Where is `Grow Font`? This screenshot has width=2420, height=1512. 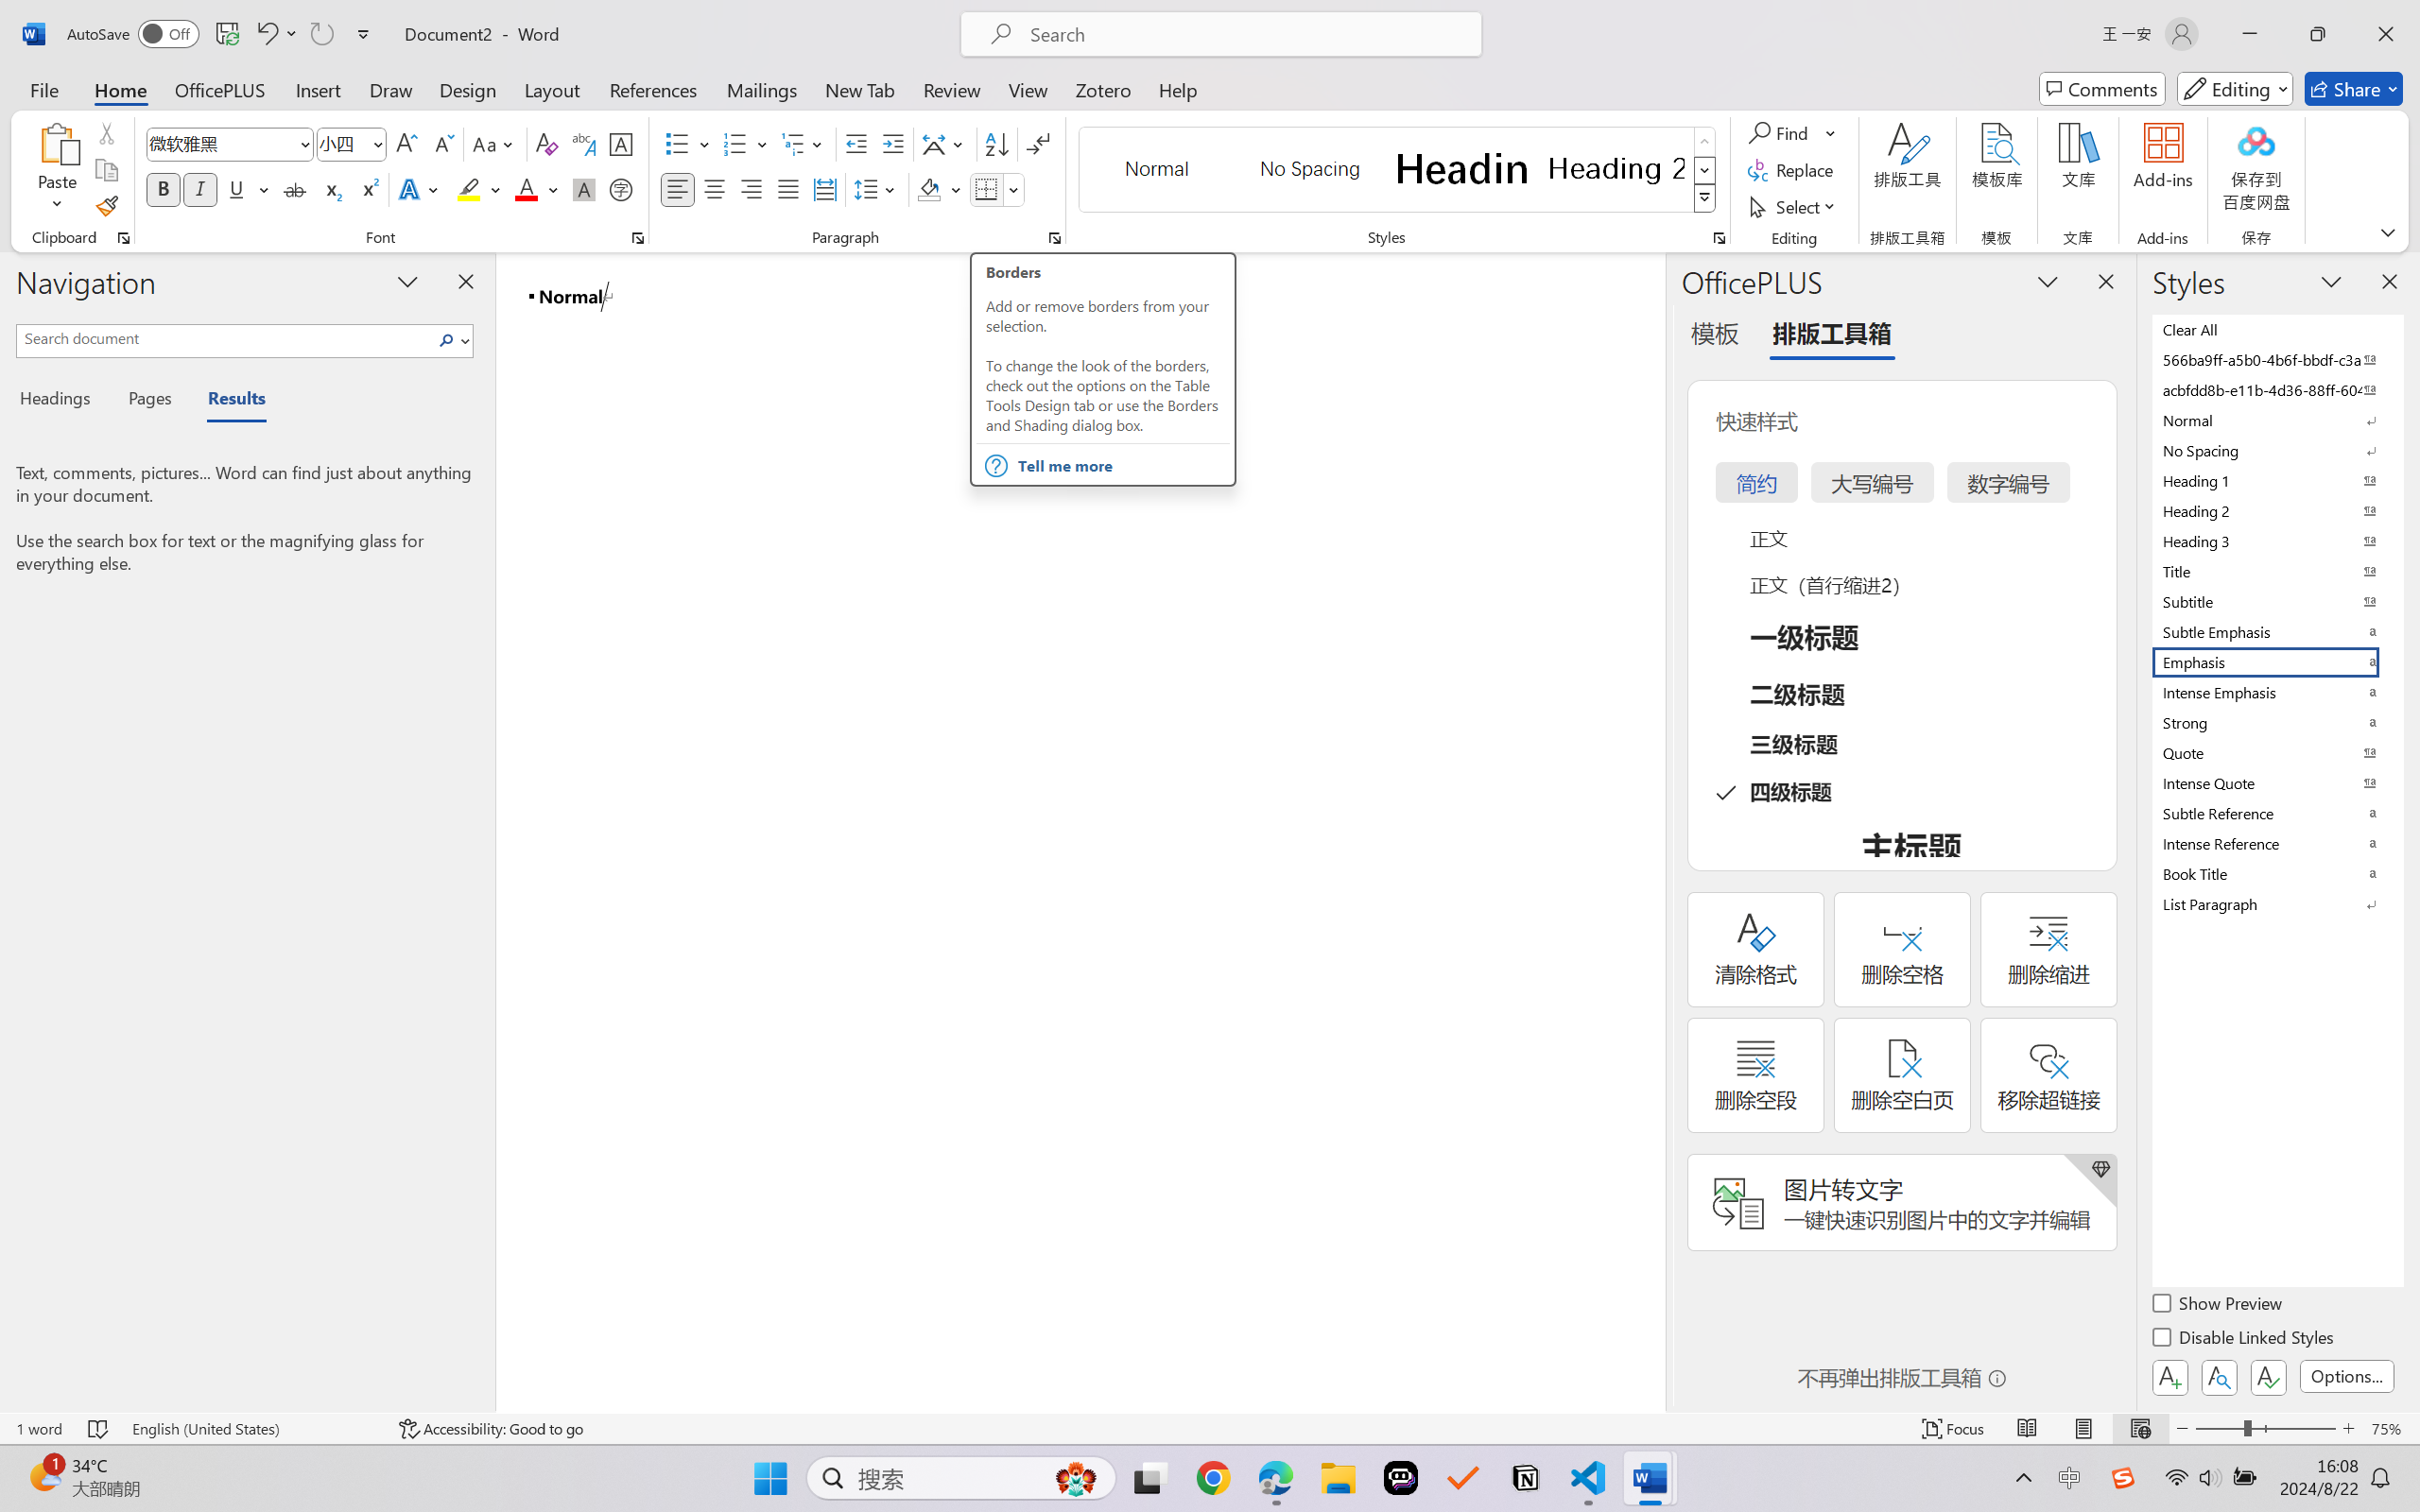 Grow Font is located at coordinates (406, 144).